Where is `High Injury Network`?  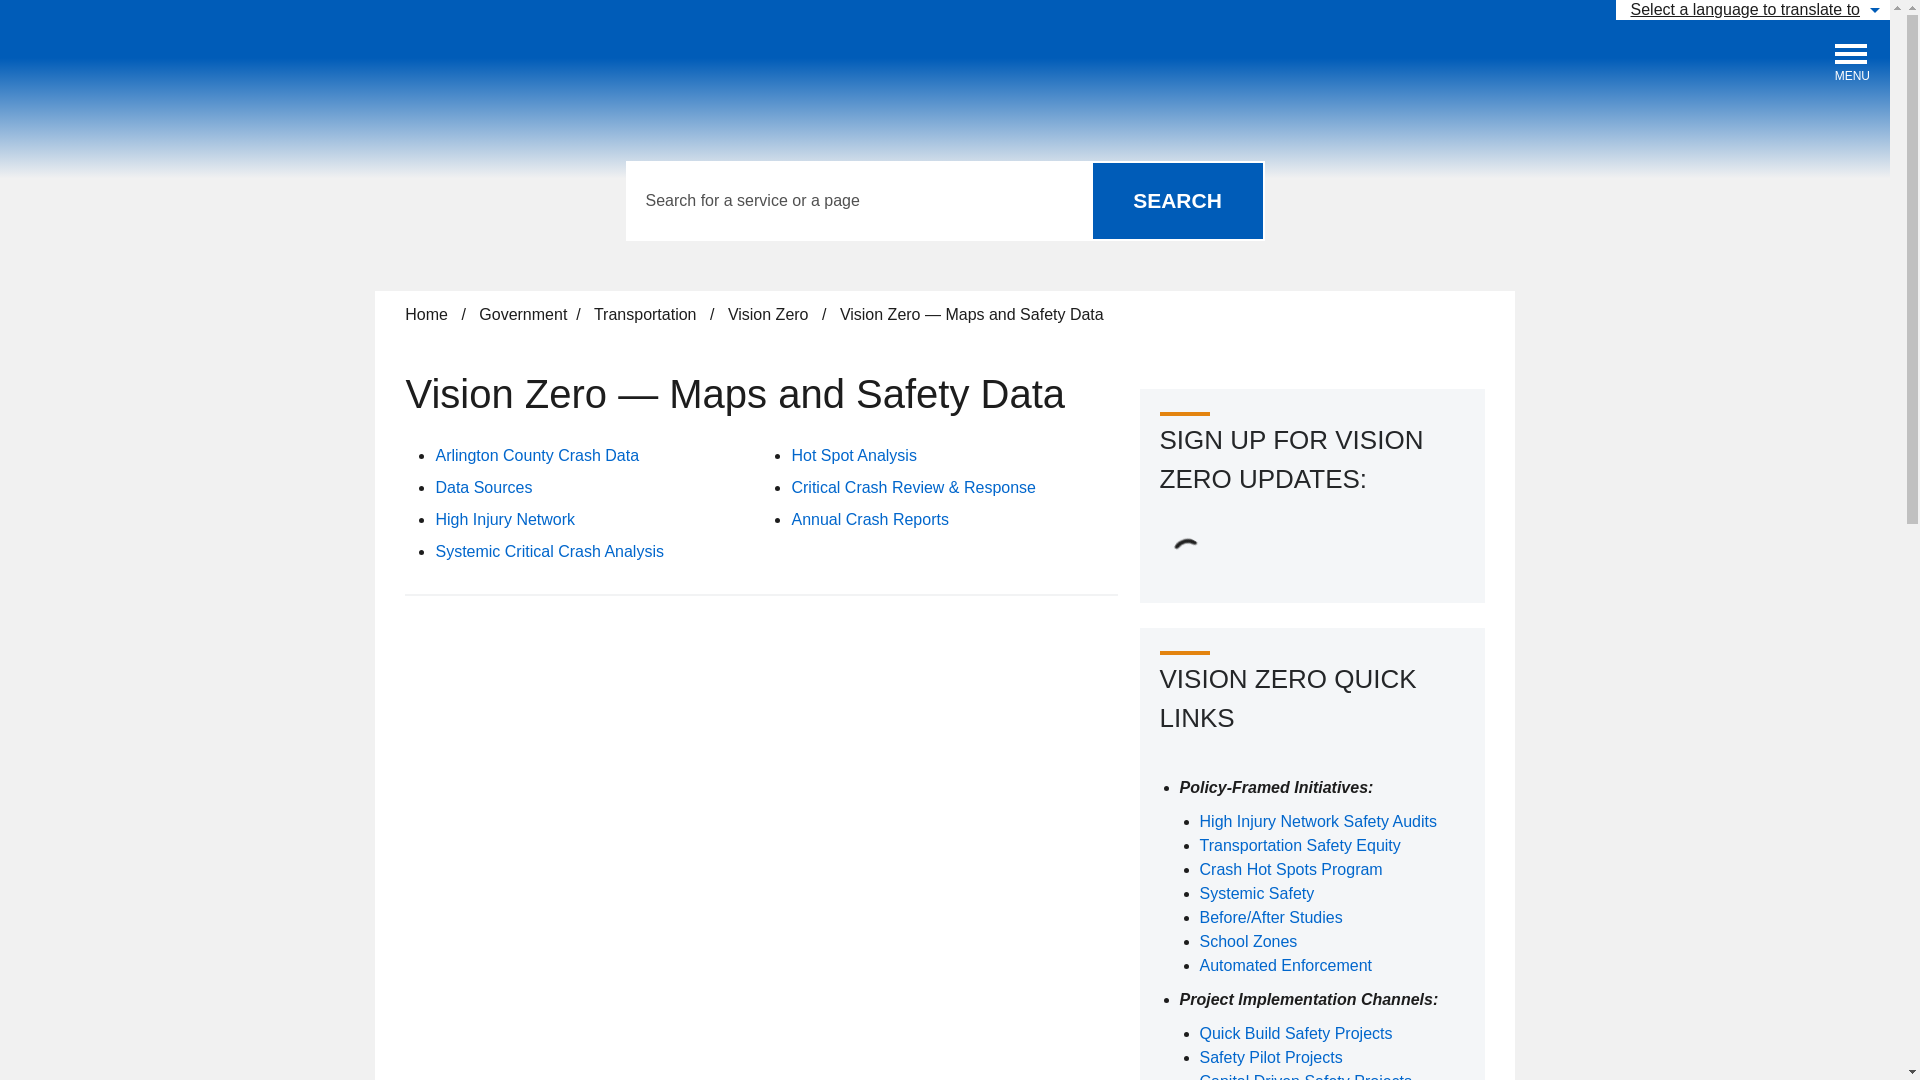 High Injury Network is located at coordinates (483, 487).